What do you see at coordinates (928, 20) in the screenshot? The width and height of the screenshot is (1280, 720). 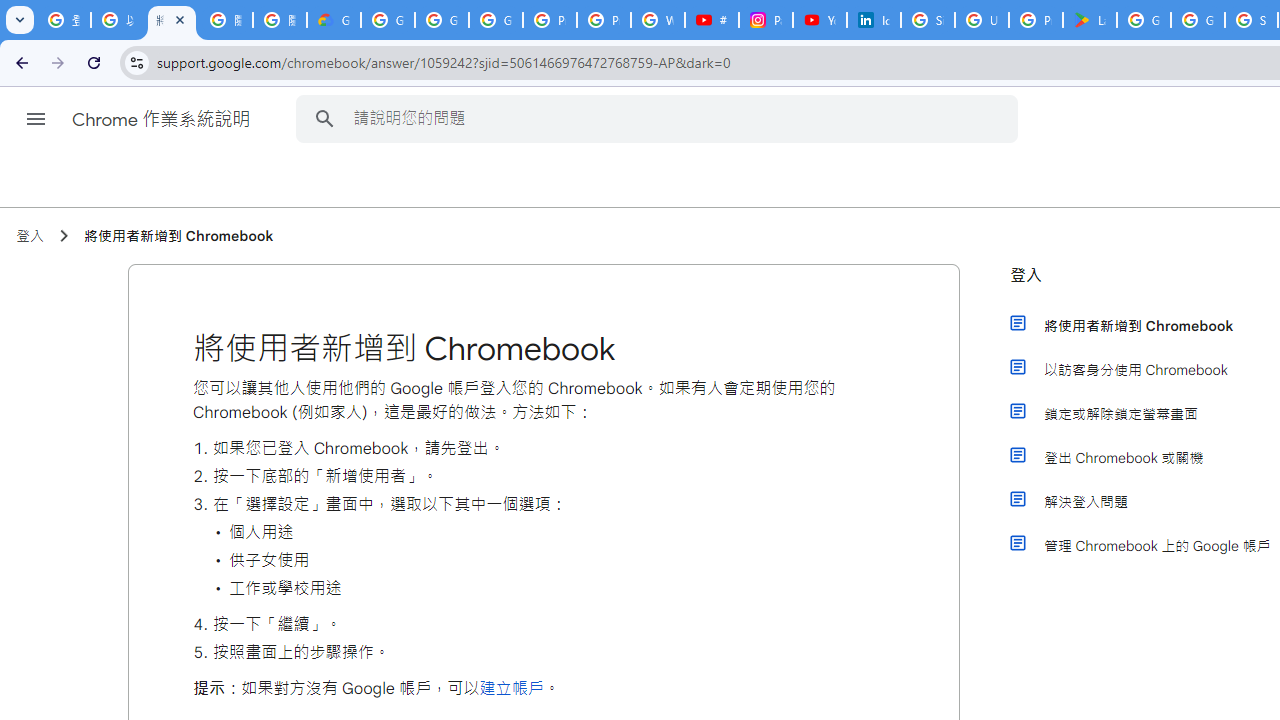 I see `Sign in - Google Accounts` at bounding box center [928, 20].